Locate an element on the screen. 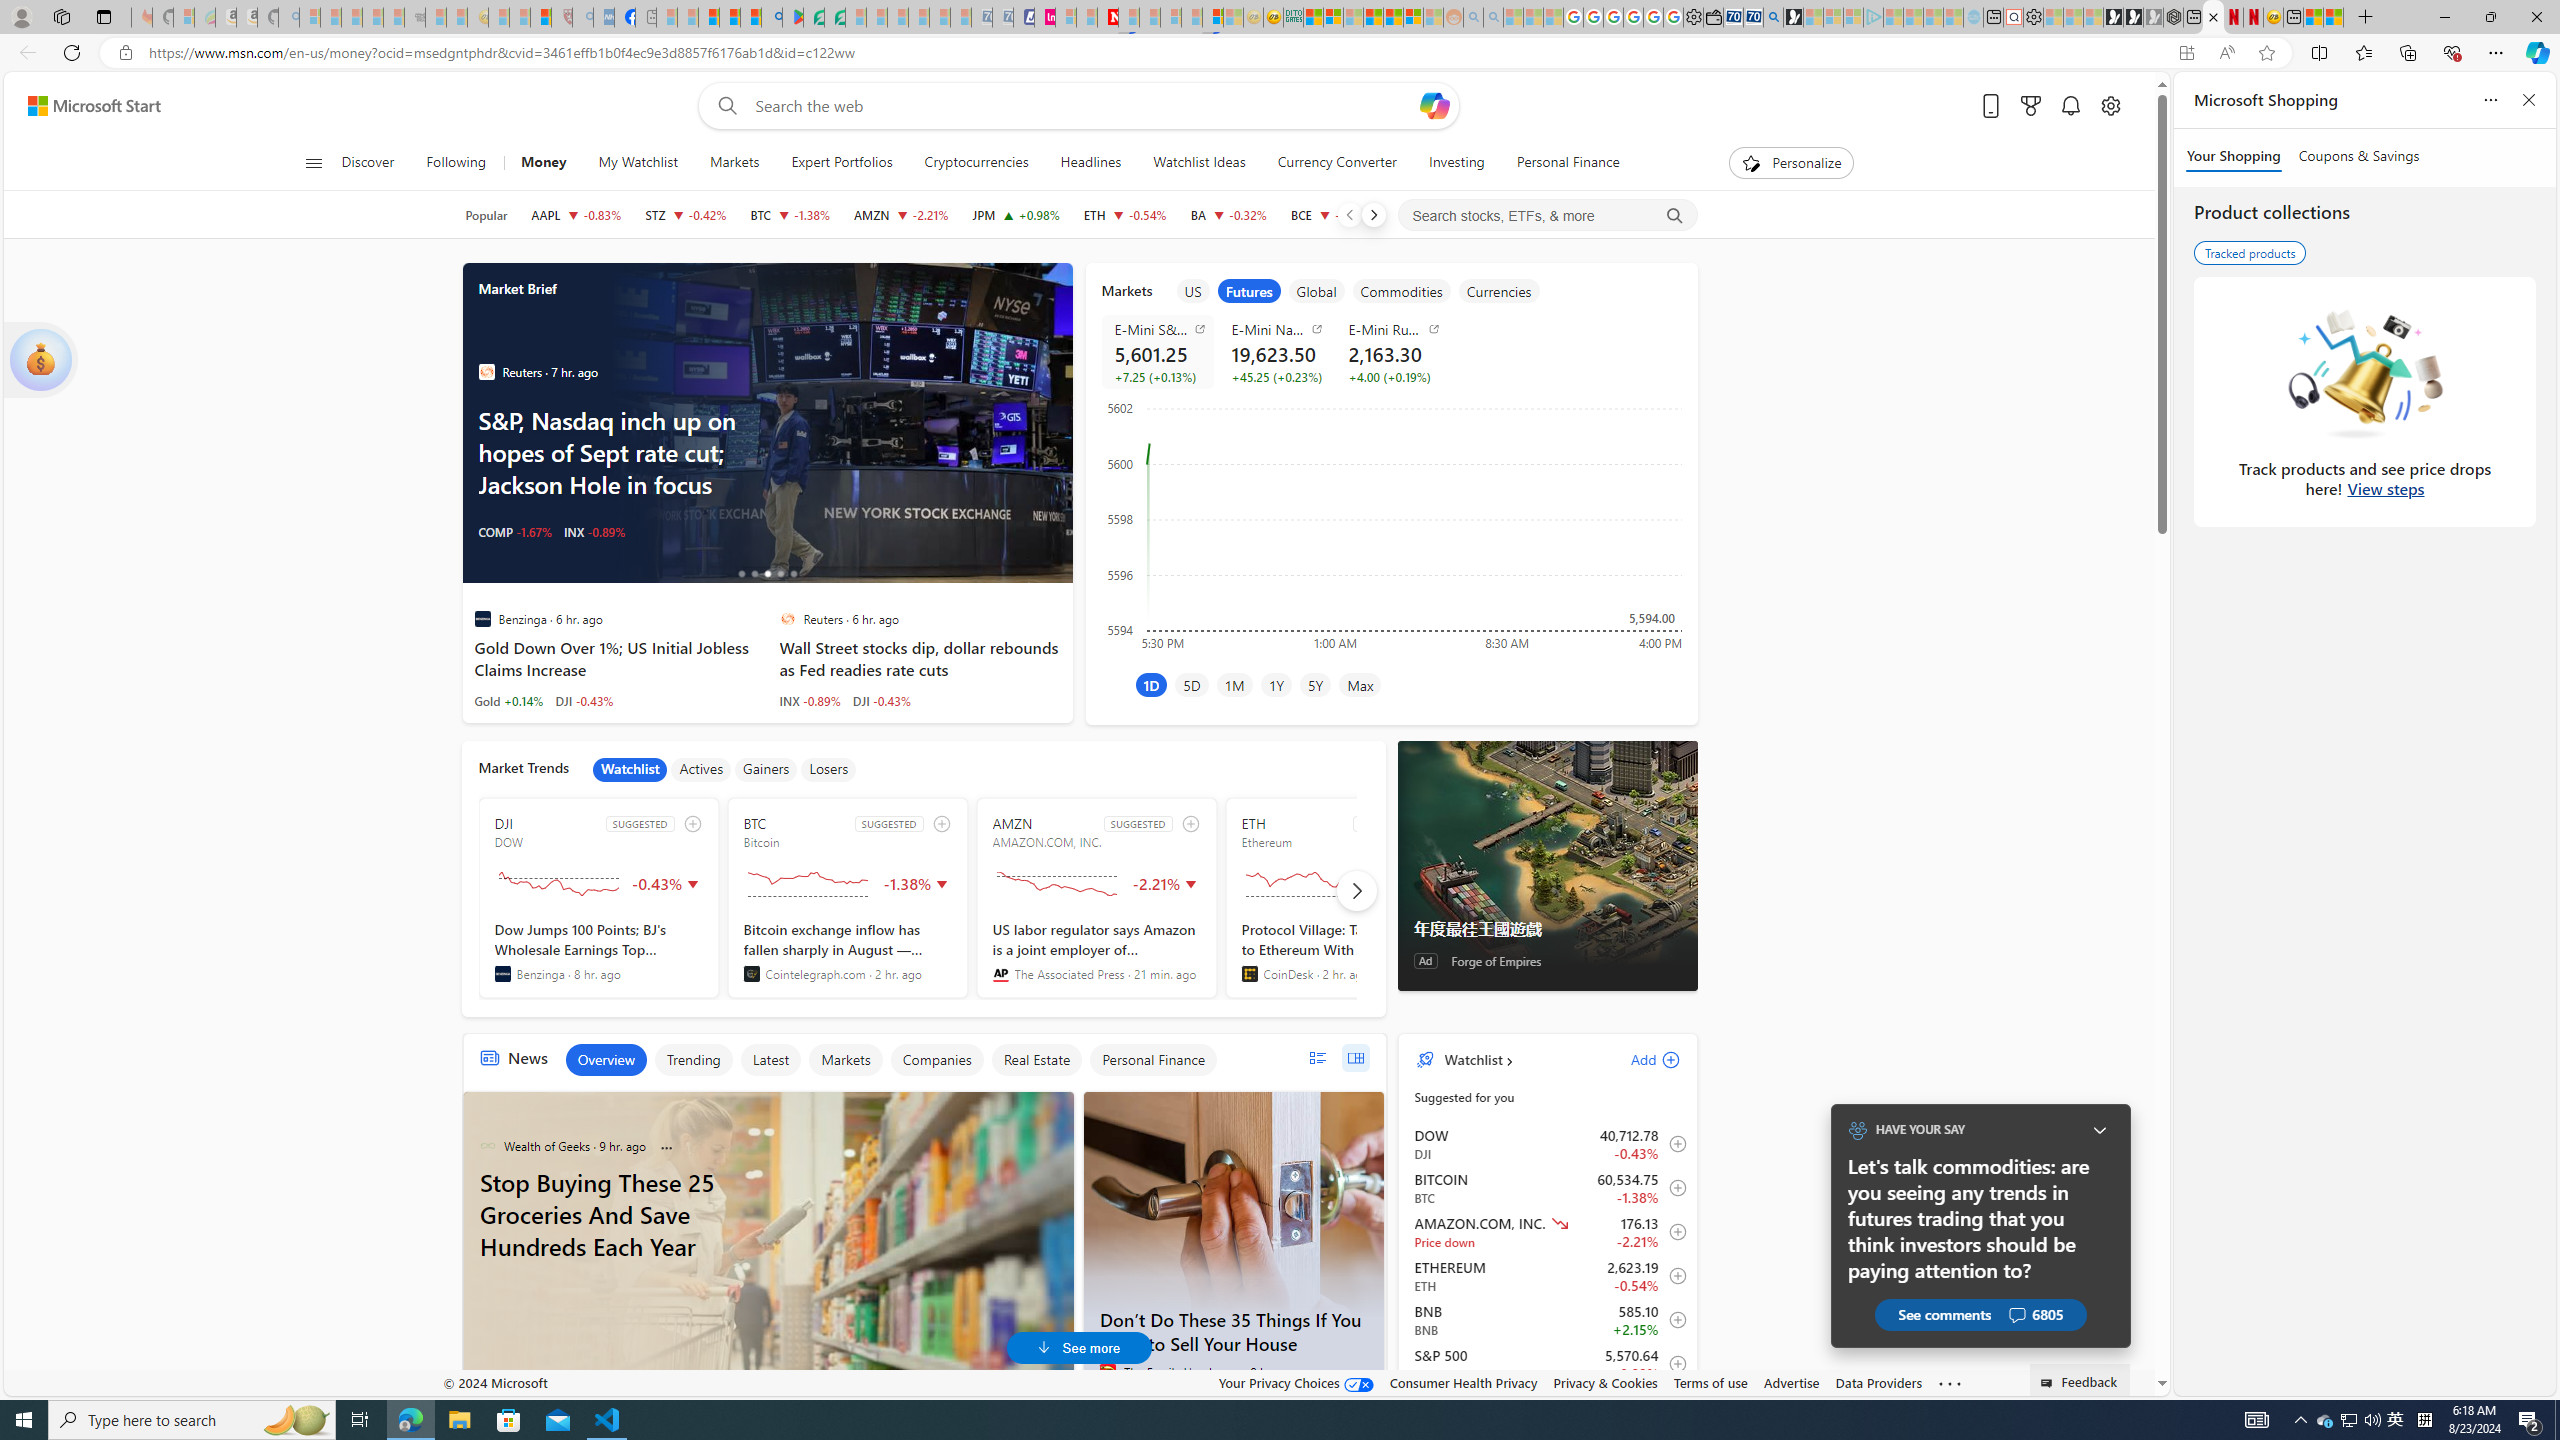 The width and height of the screenshot is (2560, 1440). Your Privacy Choices is located at coordinates (1296, 1382).